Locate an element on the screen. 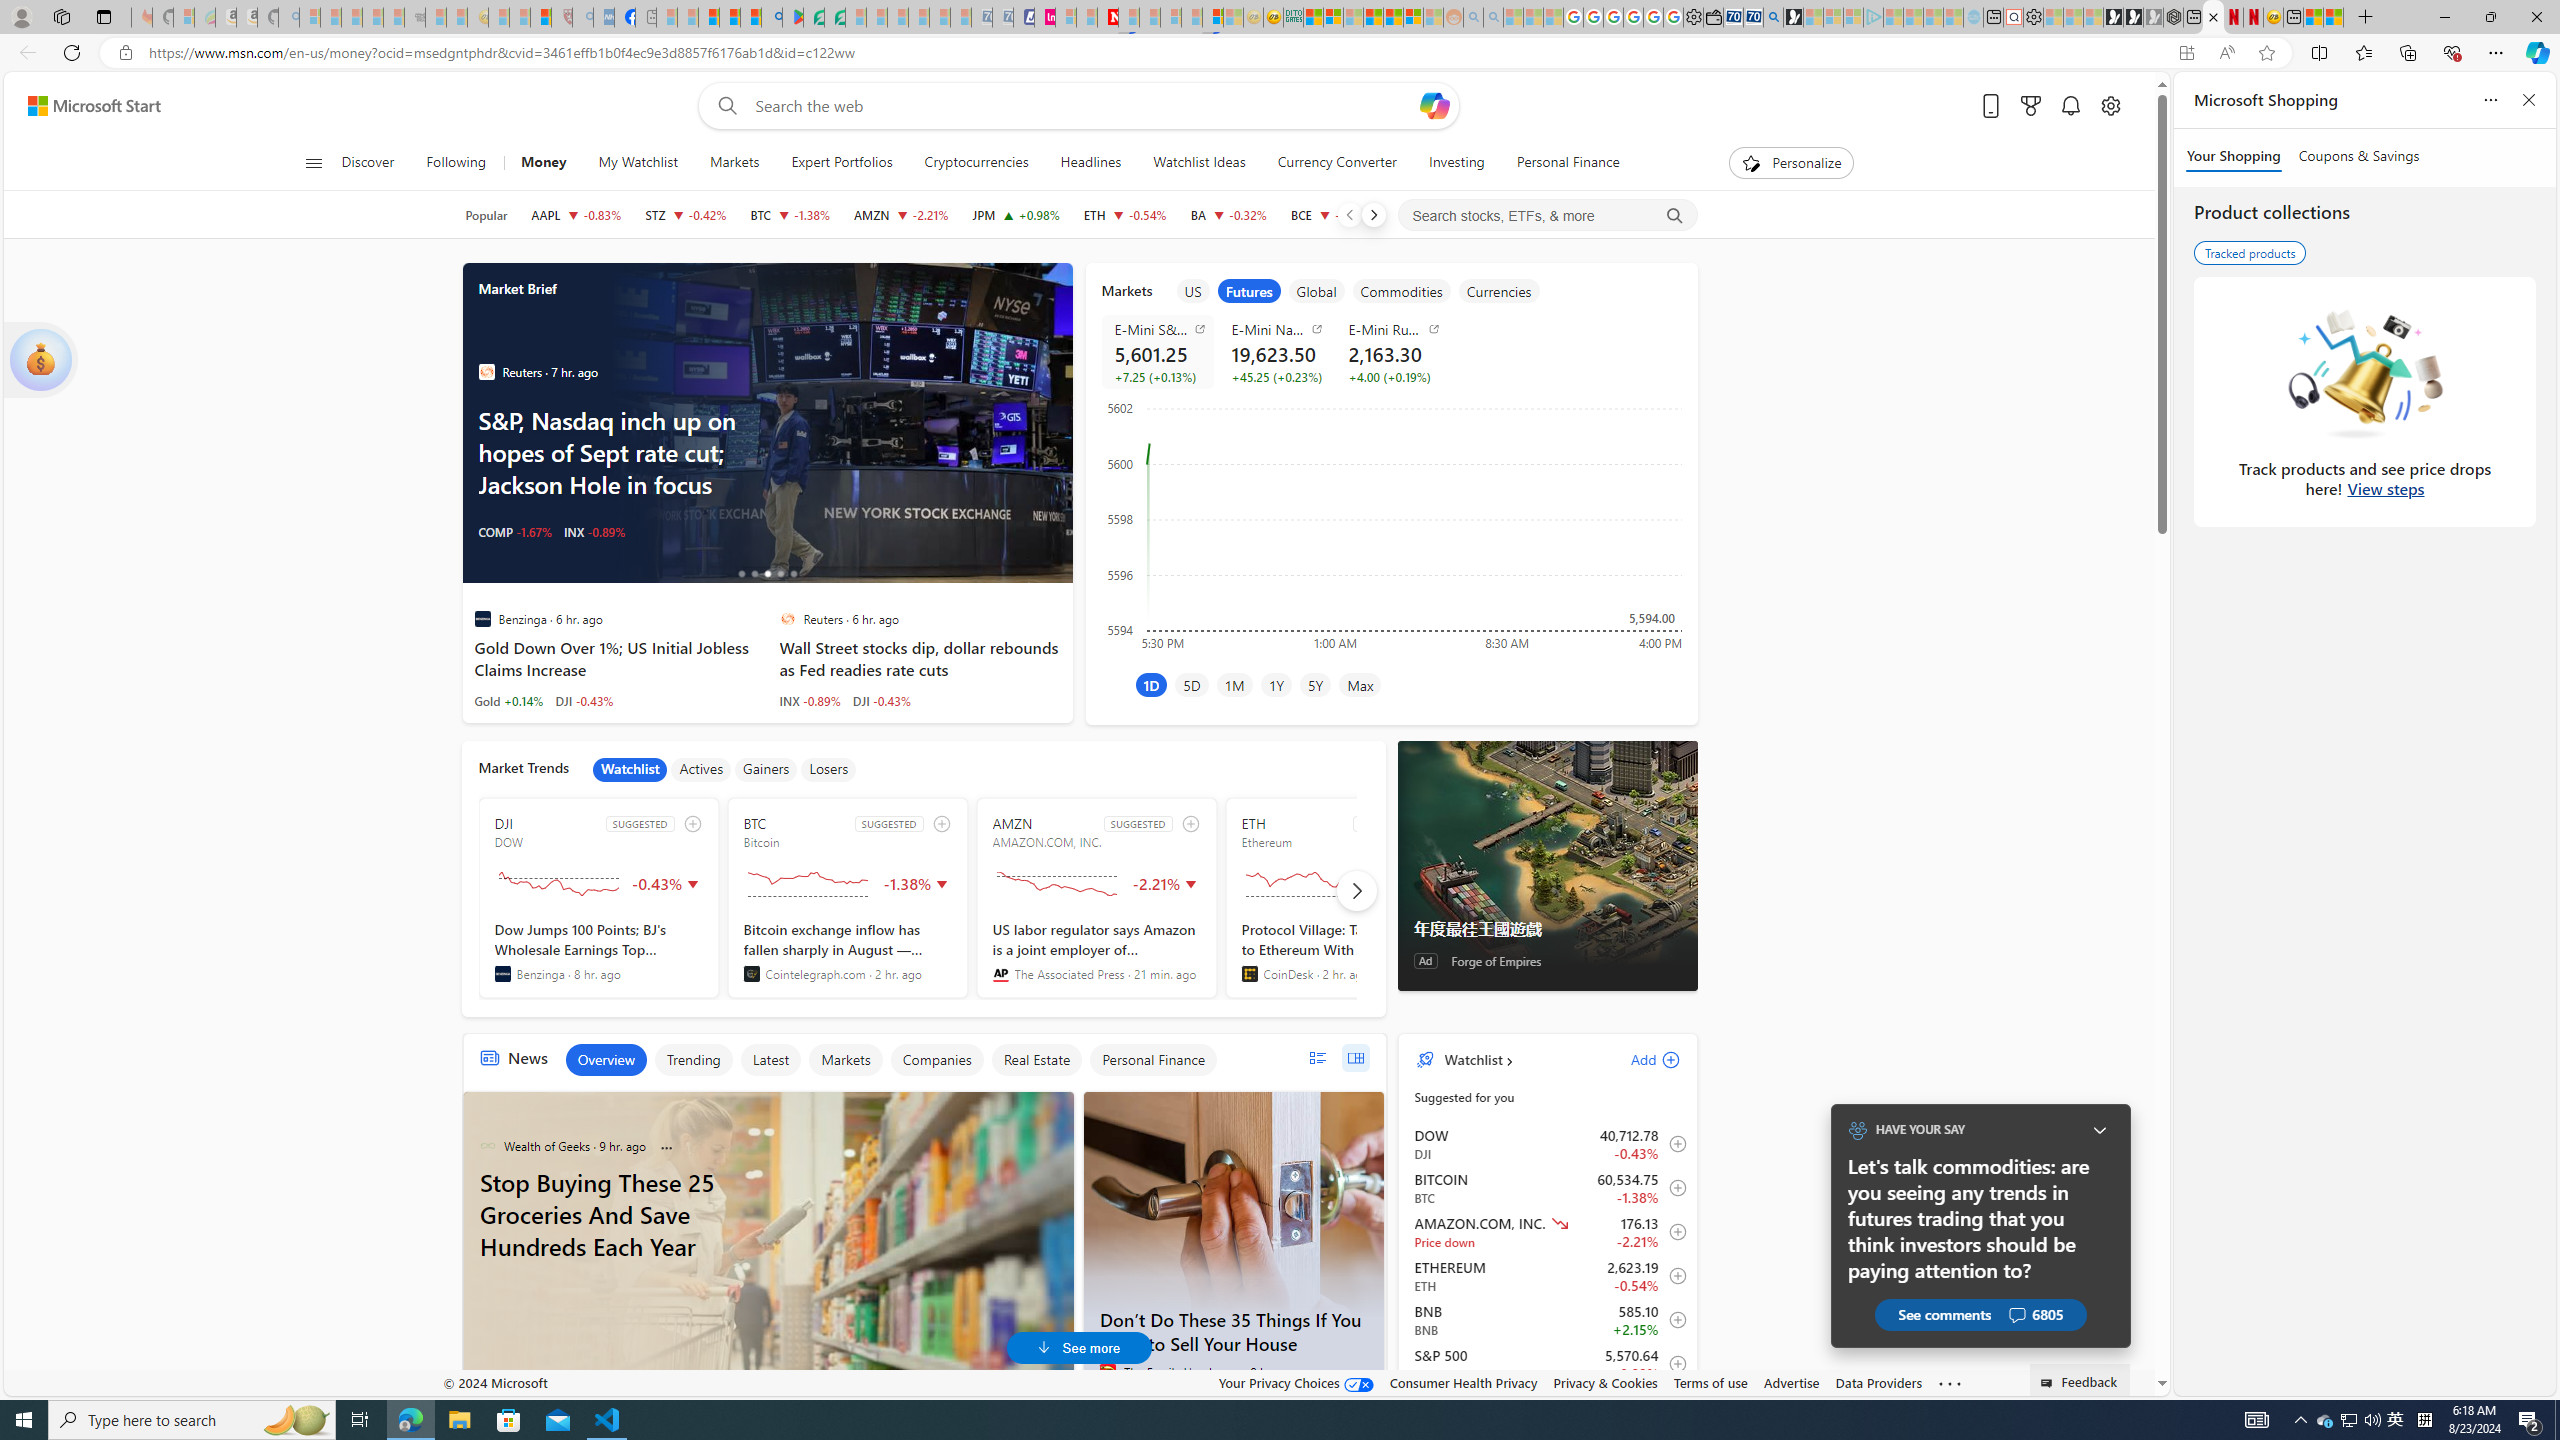 The width and height of the screenshot is (2560, 1440). Your Privacy Choices is located at coordinates (1296, 1382).